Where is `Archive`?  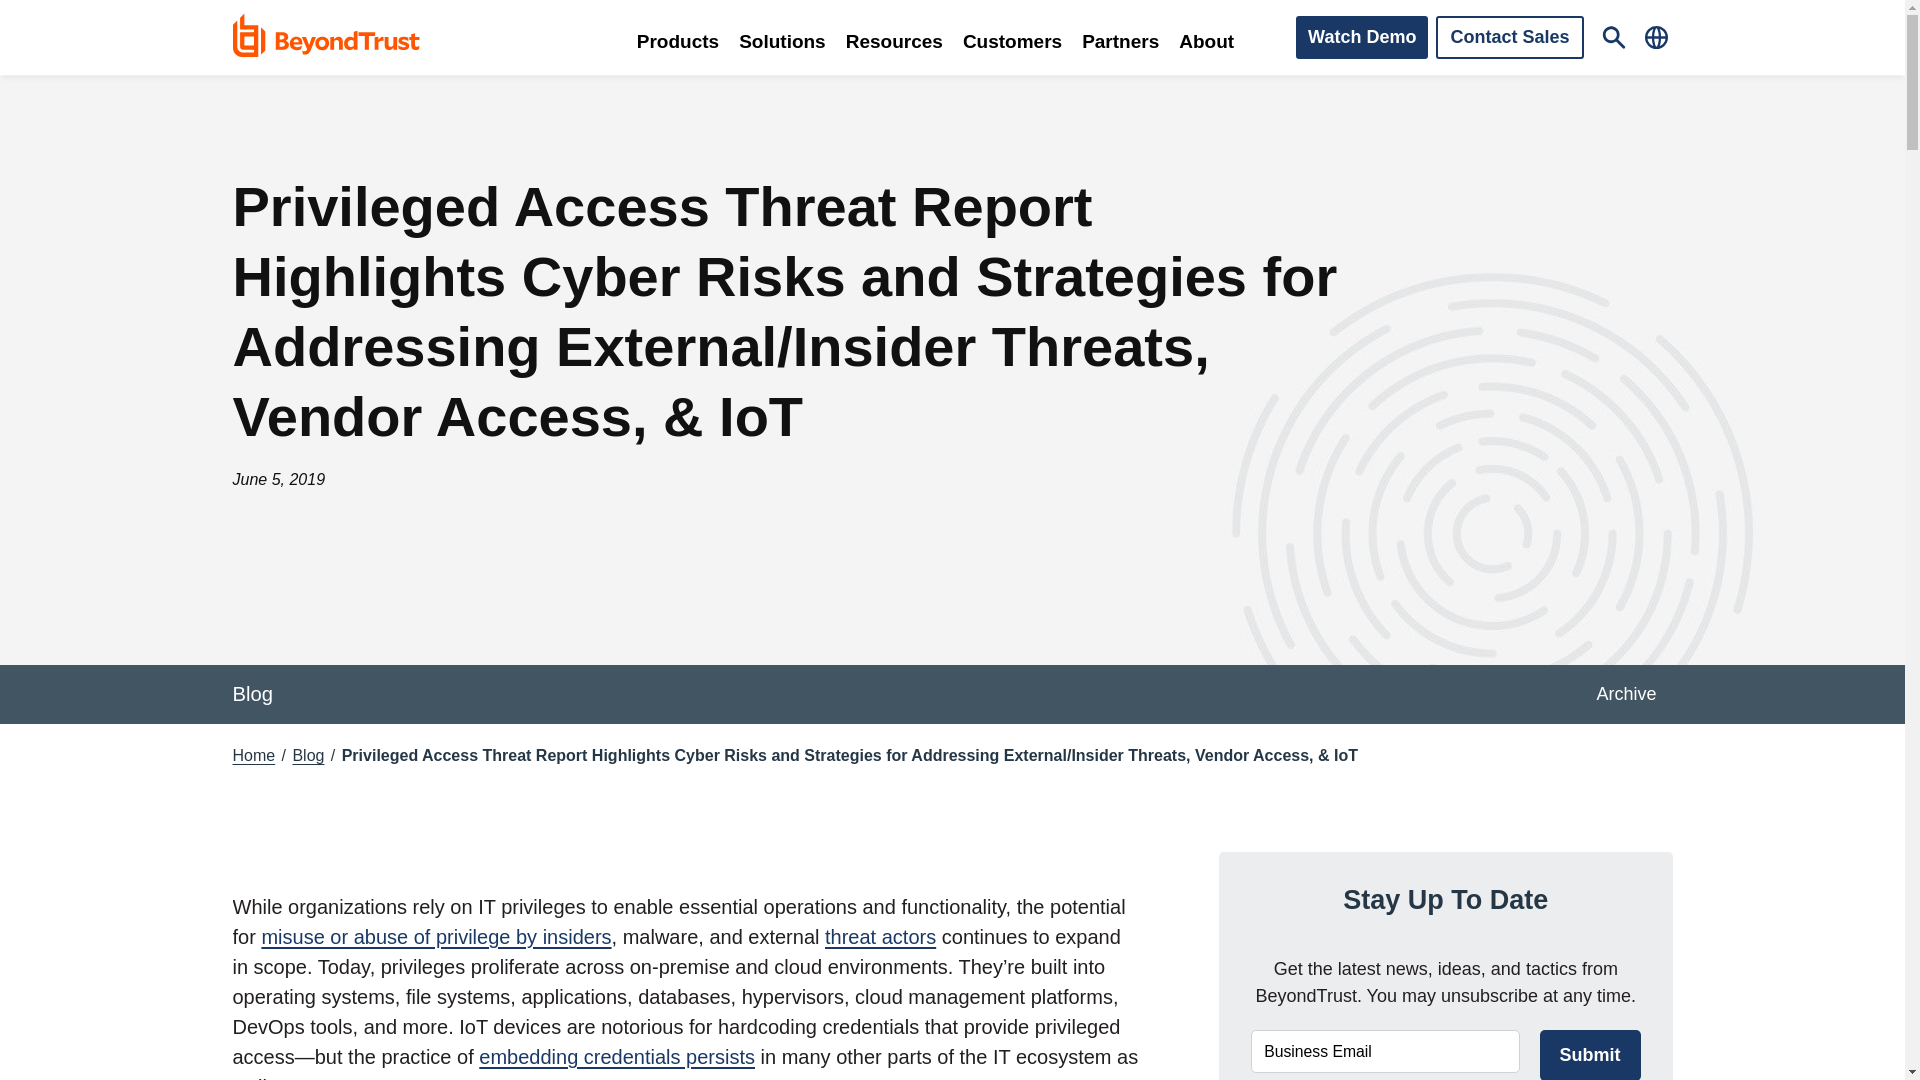
Archive is located at coordinates (1626, 694).